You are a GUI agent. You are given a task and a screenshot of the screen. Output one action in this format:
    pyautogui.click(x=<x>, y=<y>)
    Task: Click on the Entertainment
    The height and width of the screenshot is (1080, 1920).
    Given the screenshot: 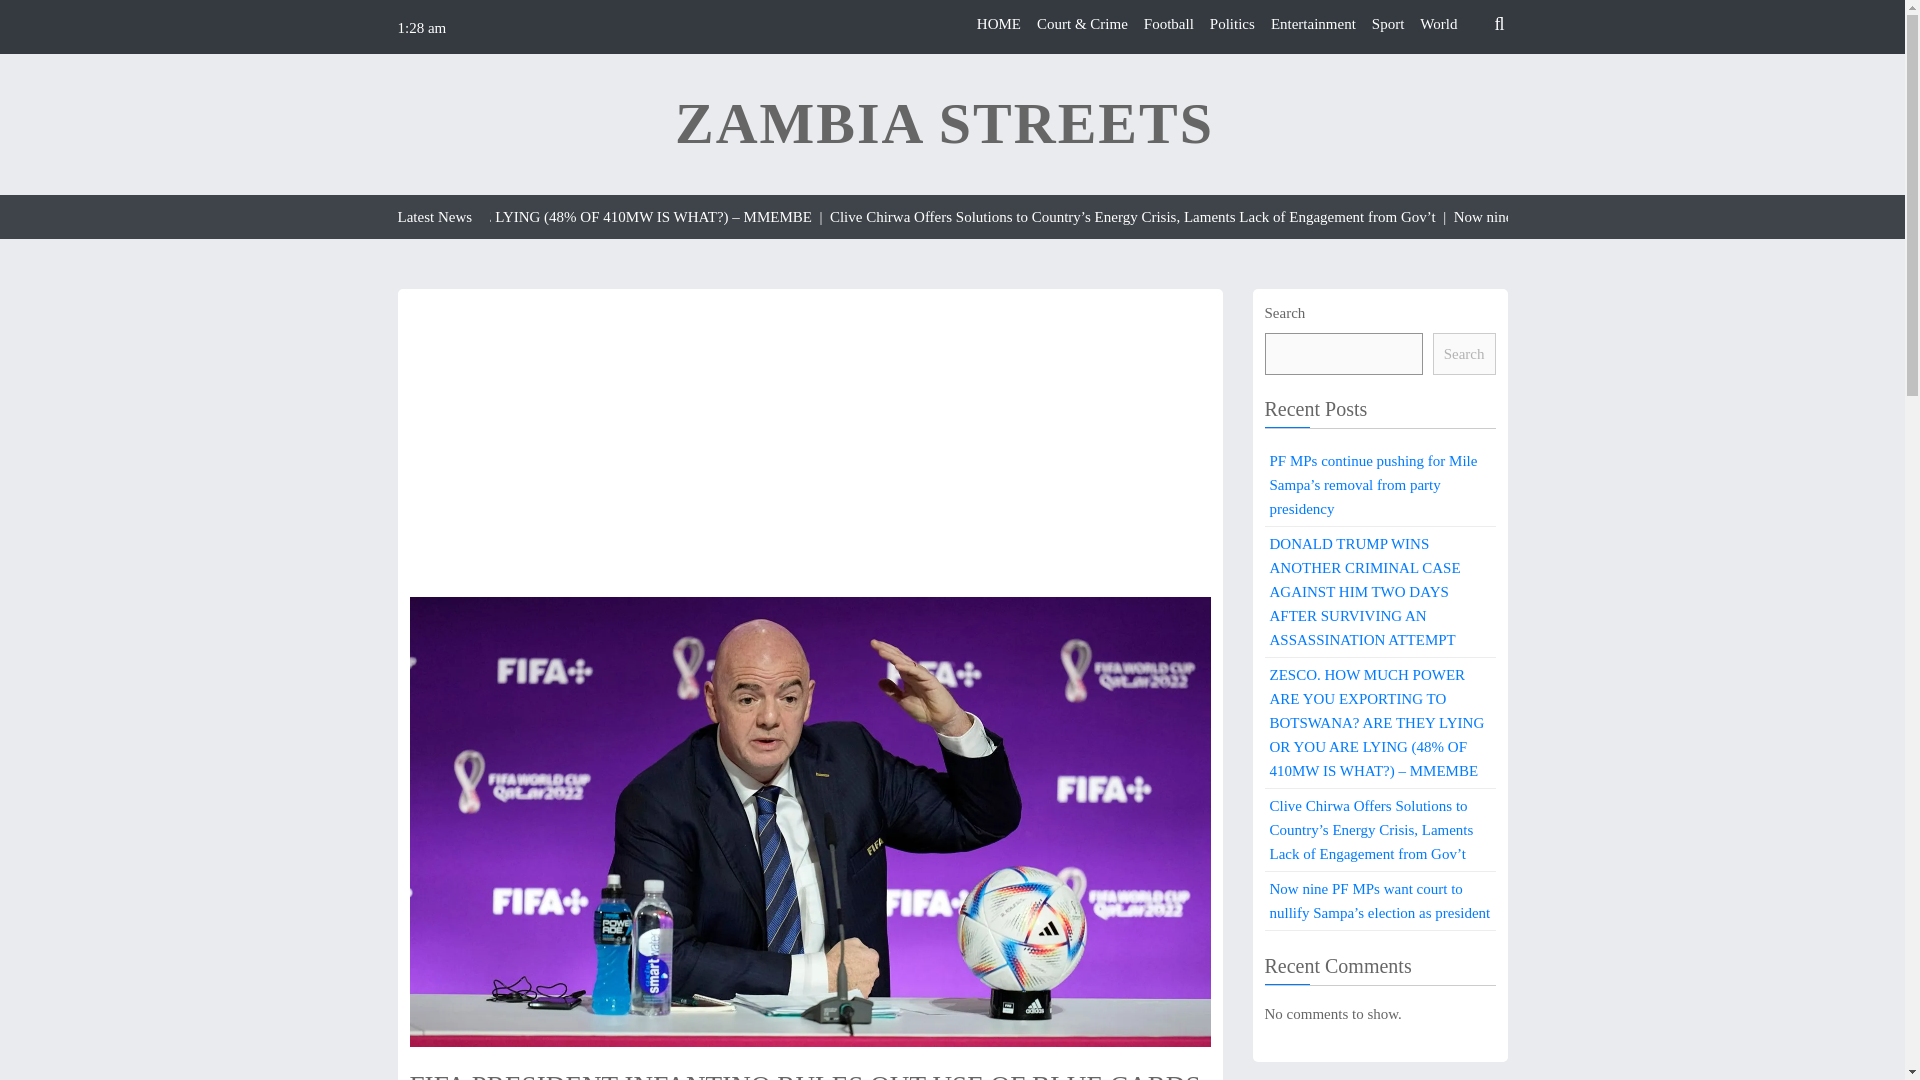 What is the action you would take?
    pyautogui.click(x=1313, y=24)
    